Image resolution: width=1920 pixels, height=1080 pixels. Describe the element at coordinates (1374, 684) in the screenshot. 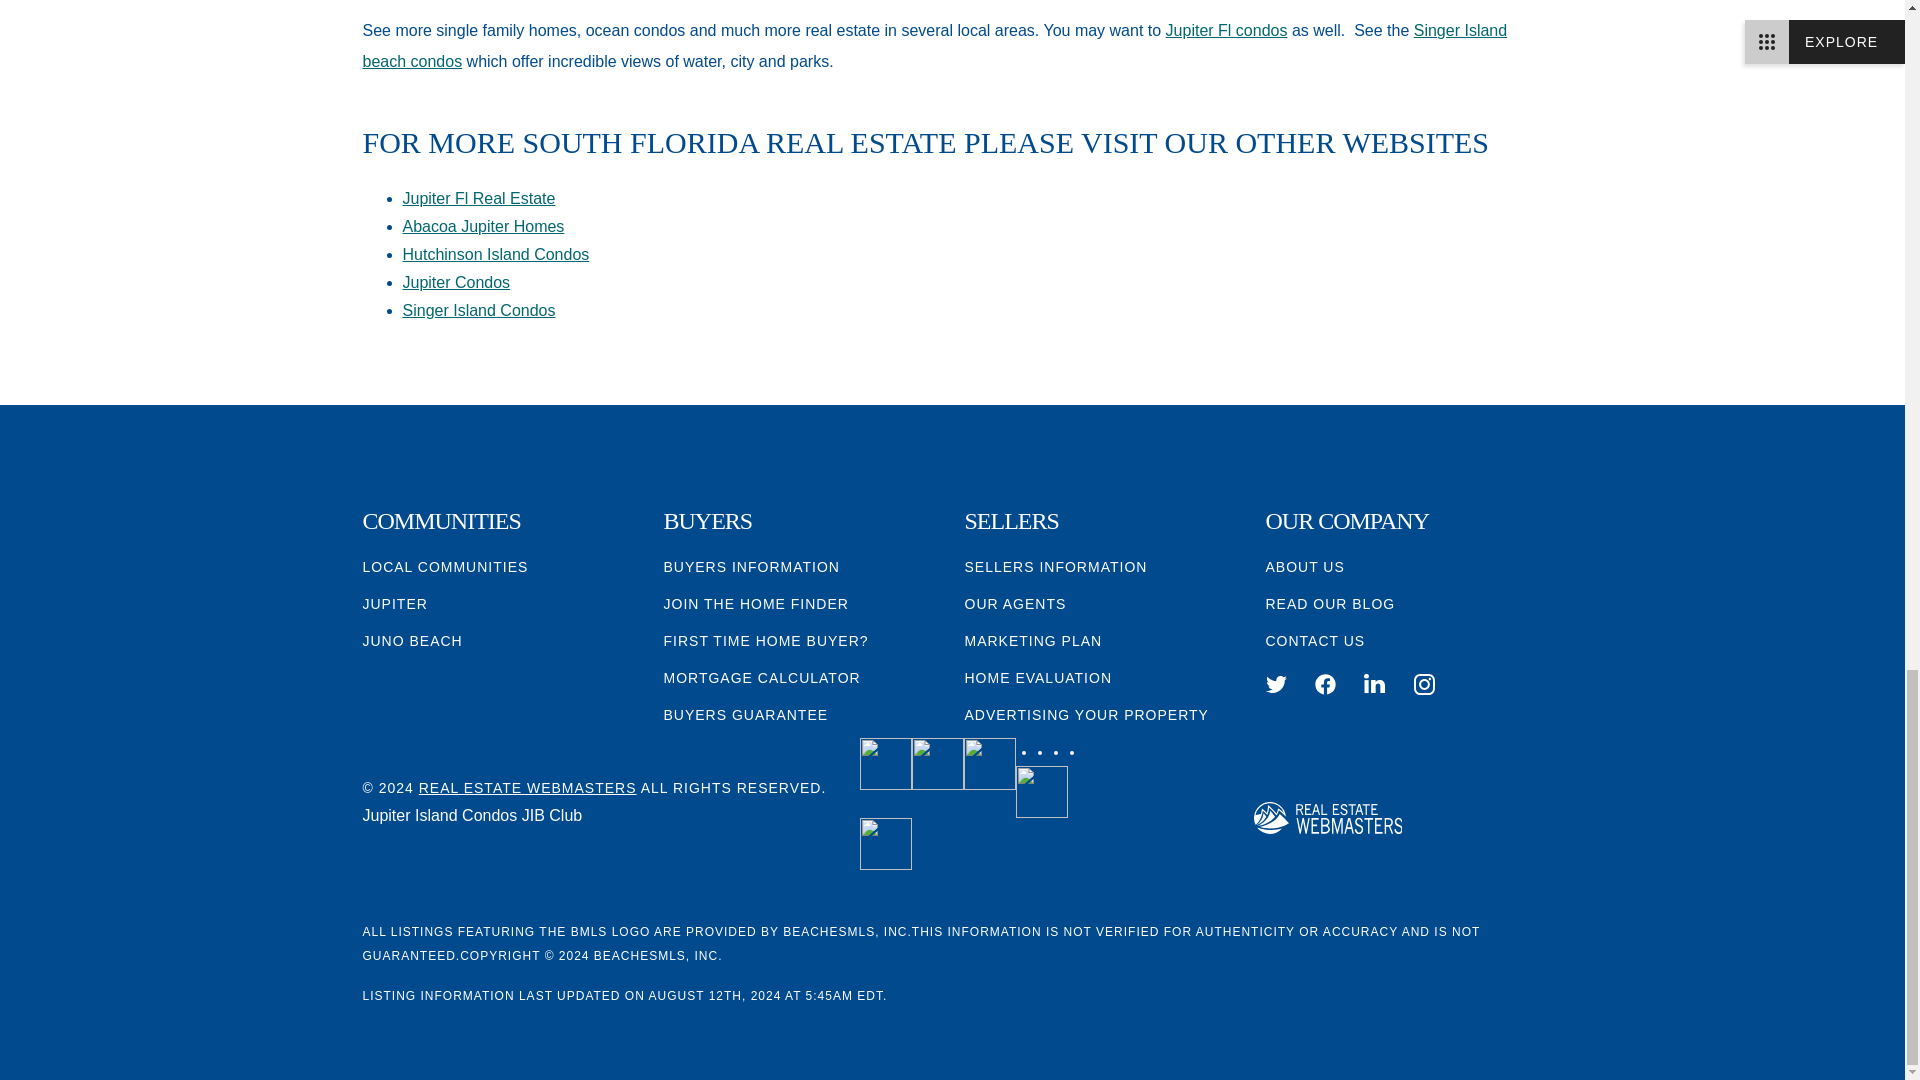

I see `LINKEDIN` at that location.